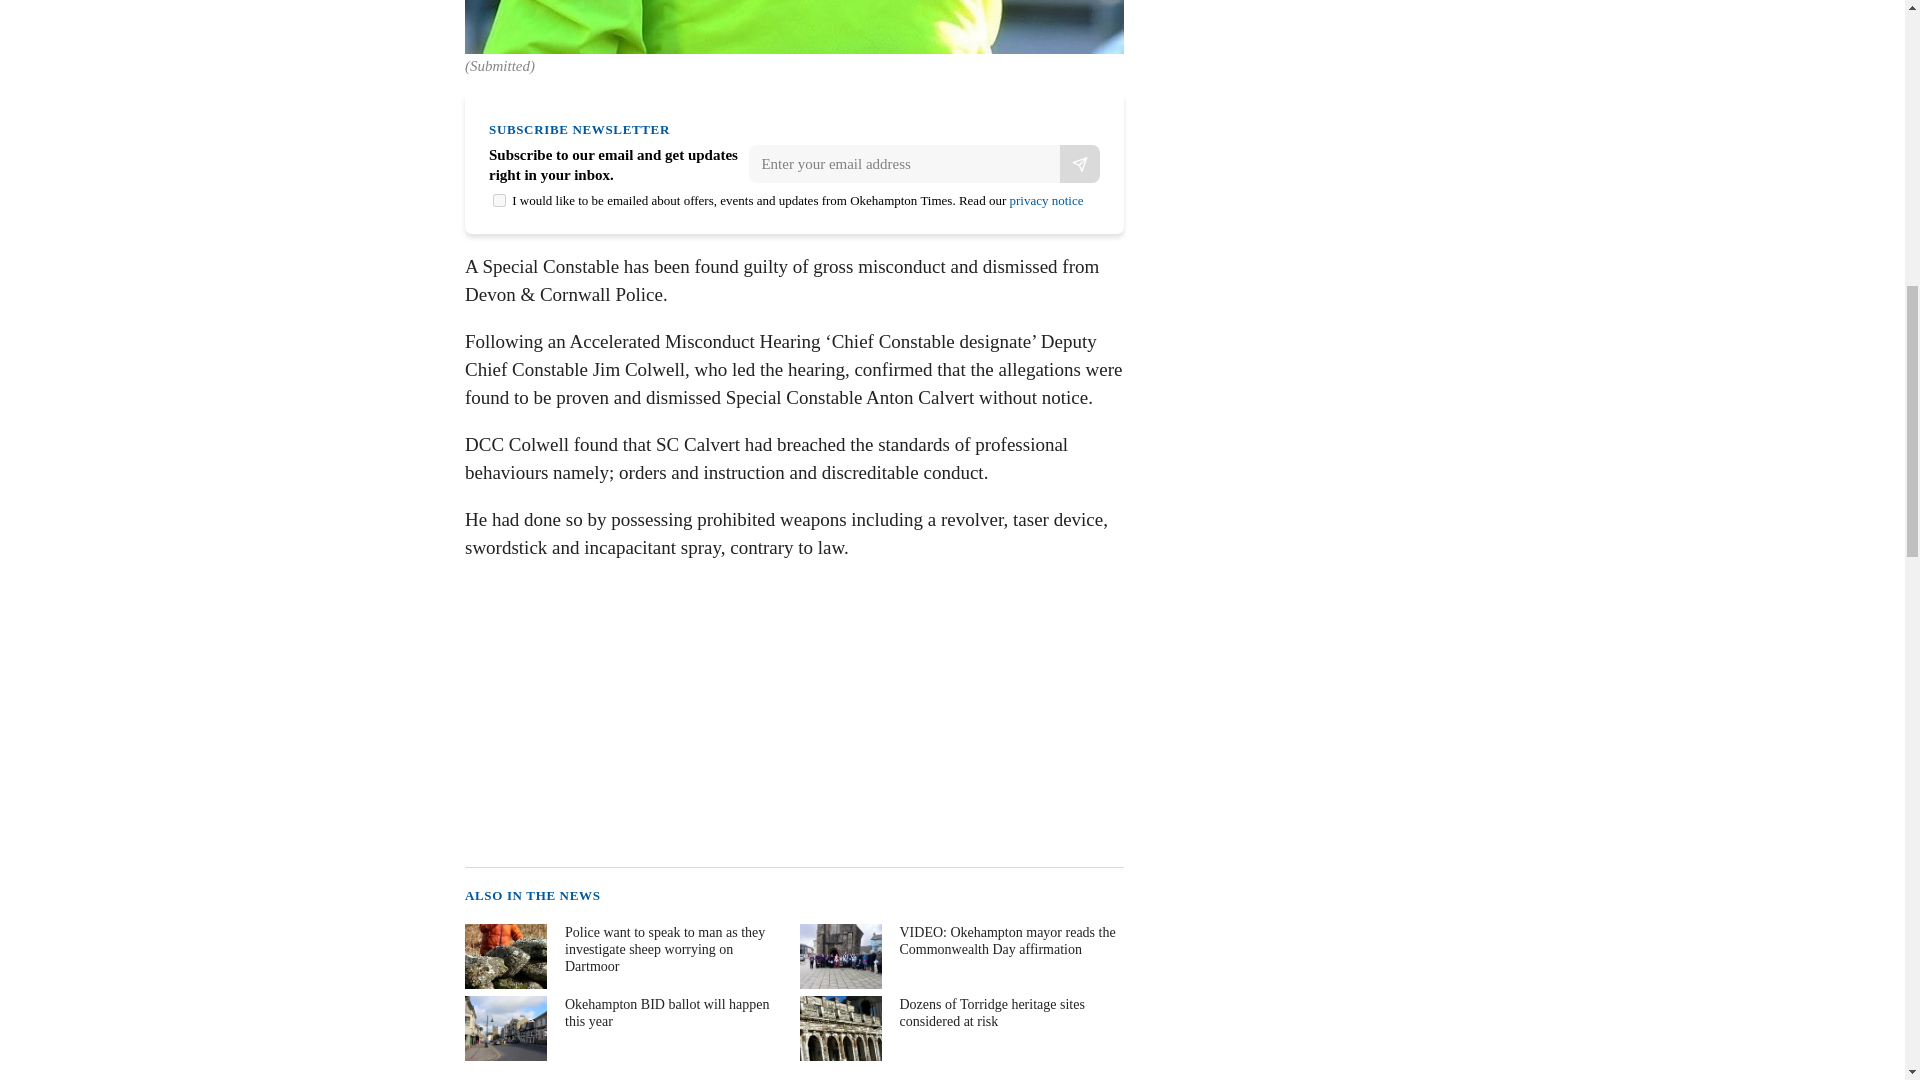 Image resolution: width=1920 pixels, height=1080 pixels. What do you see at coordinates (960, 1028) in the screenshot?
I see `Dozens of Torridge heritage sites considered at risk` at bounding box center [960, 1028].